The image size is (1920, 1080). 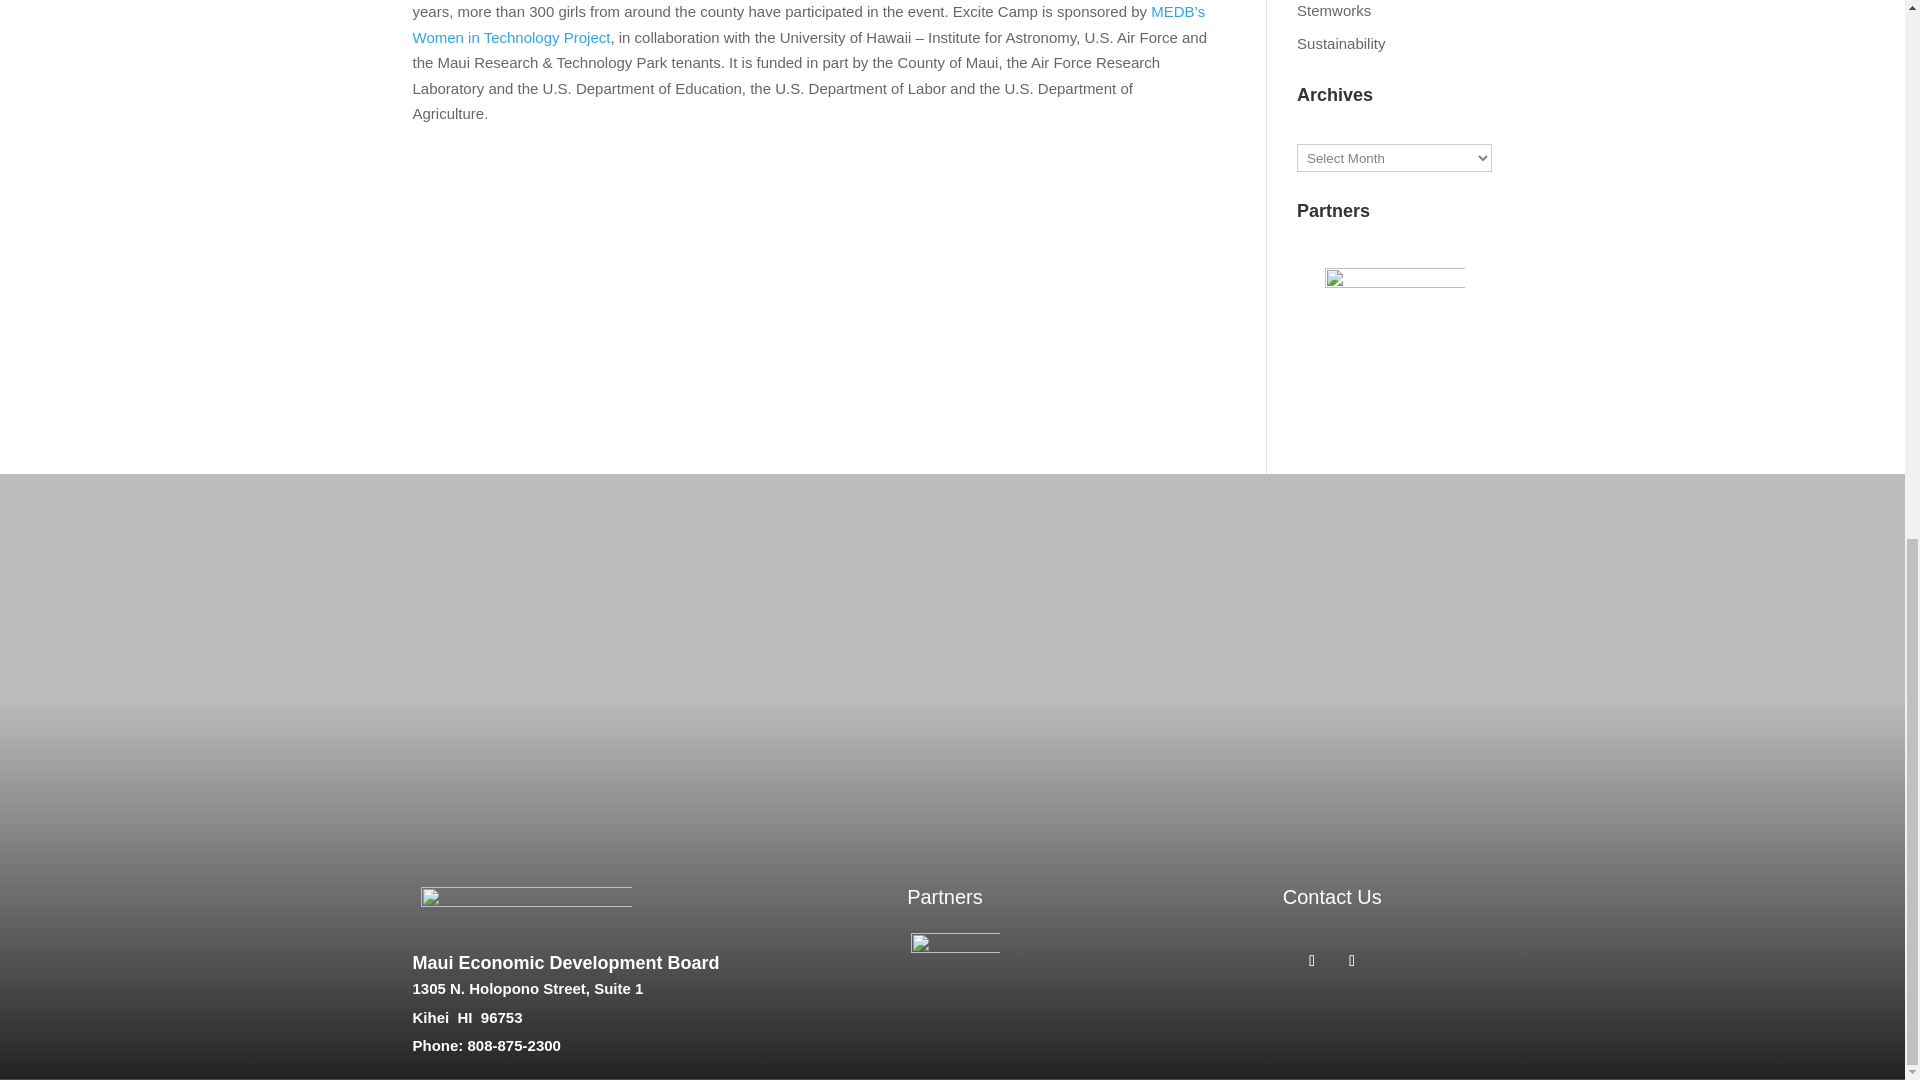 I want to click on Sustainability, so click(x=1340, y=42).